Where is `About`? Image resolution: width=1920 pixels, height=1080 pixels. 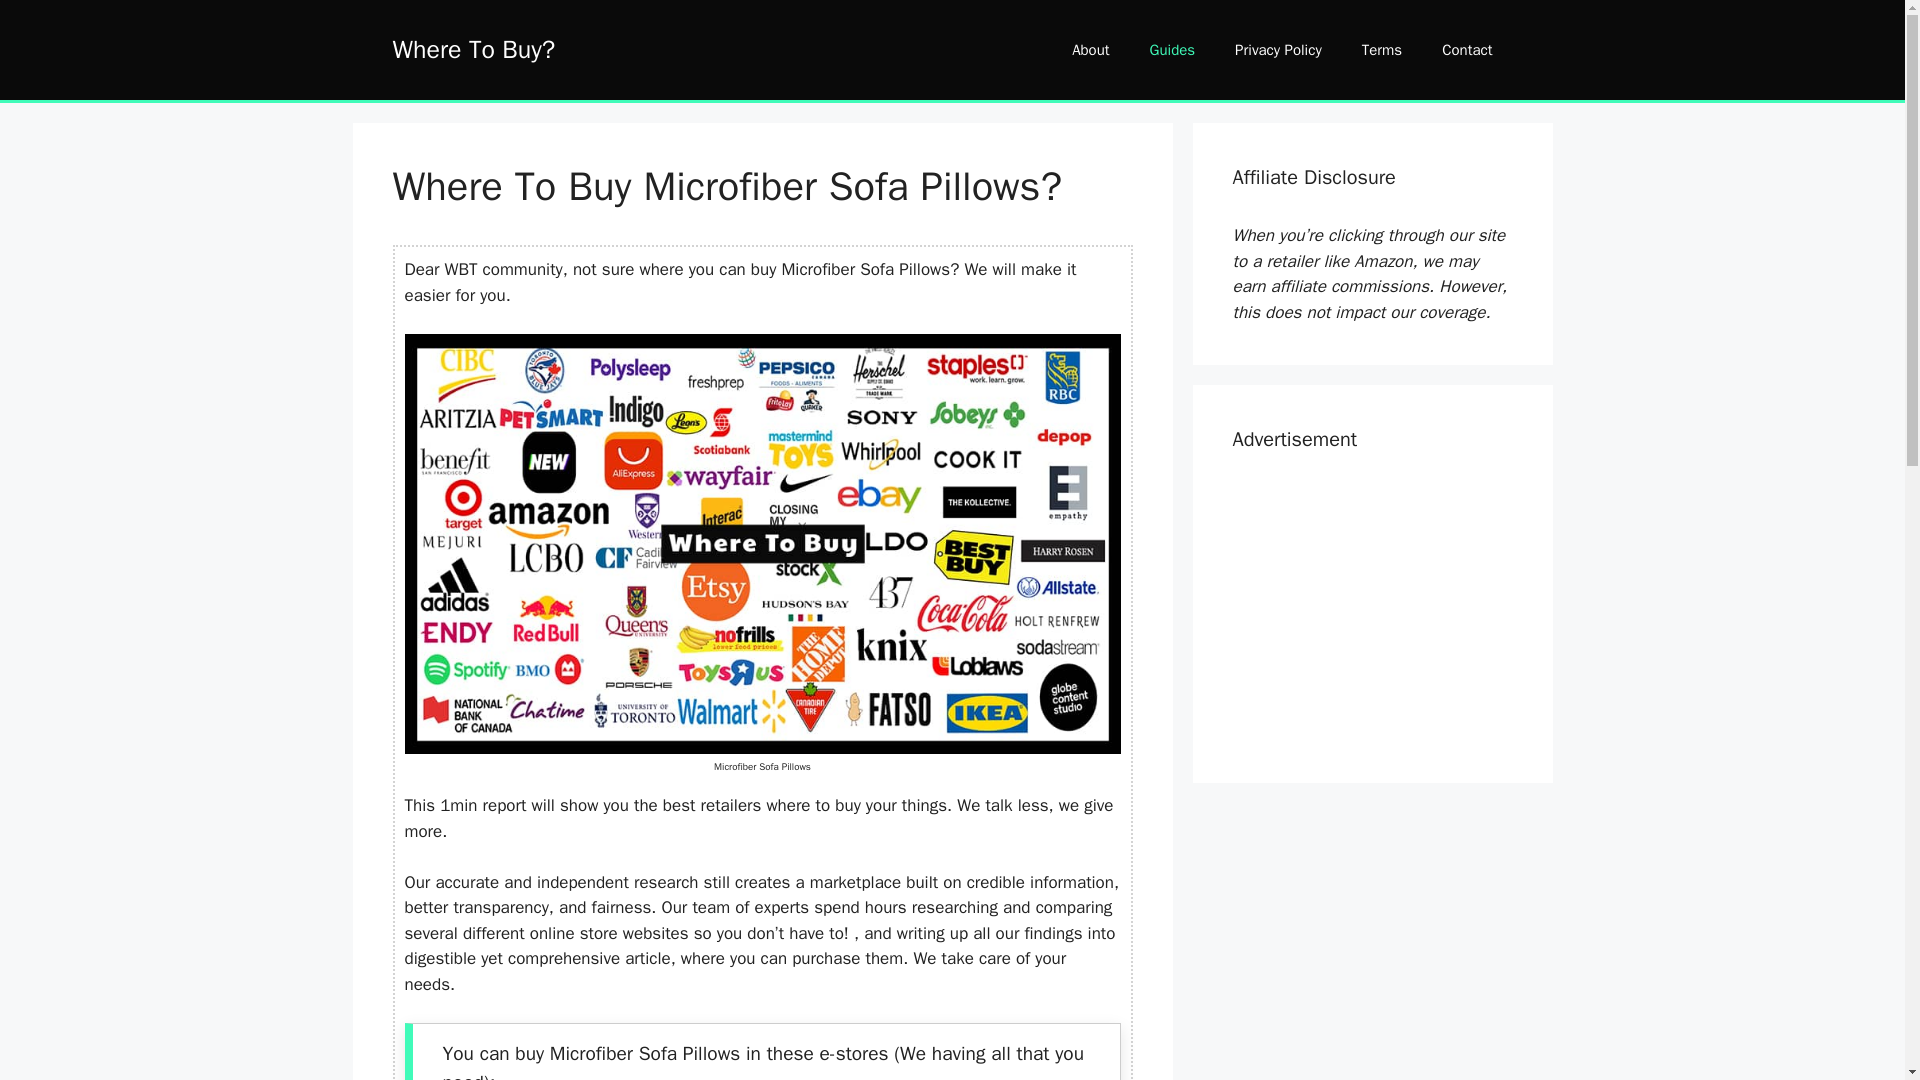
About is located at coordinates (1090, 50).